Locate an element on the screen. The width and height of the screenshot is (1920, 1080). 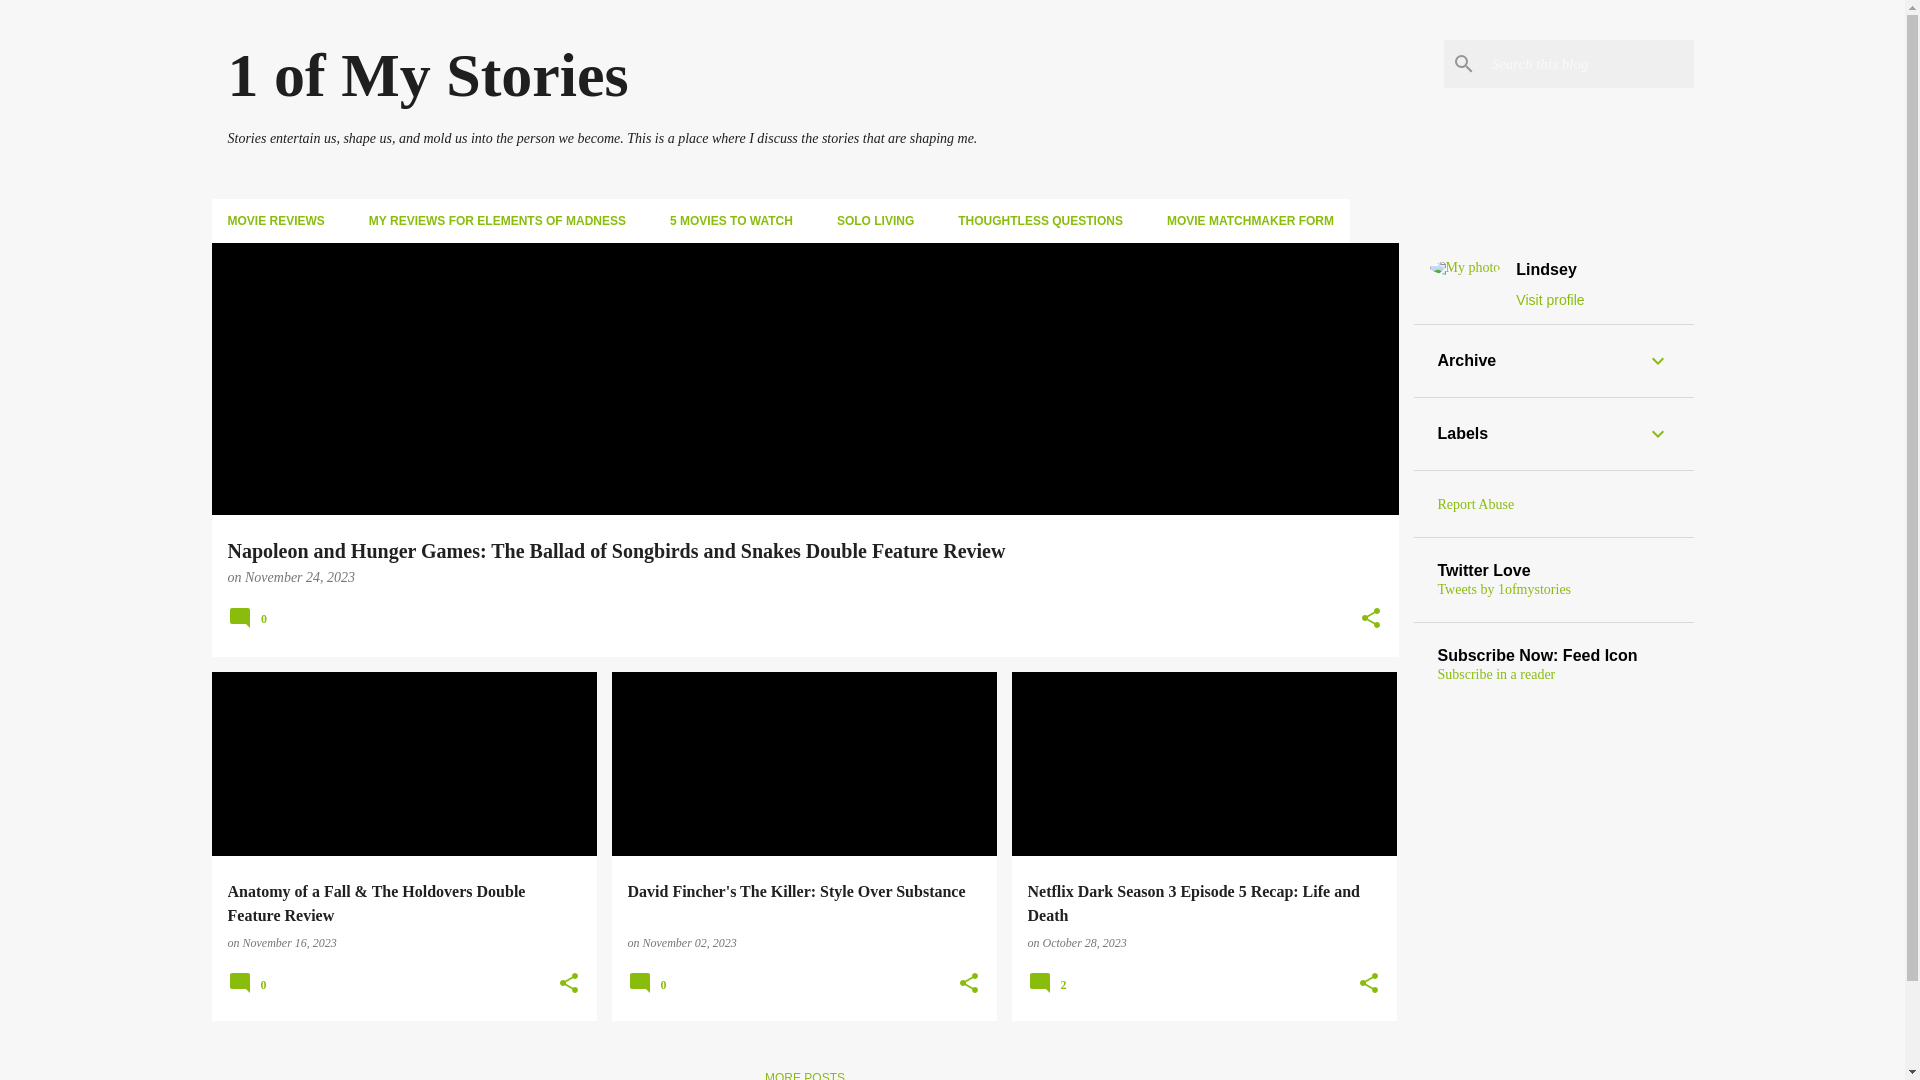
SOLO LIVING is located at coordinates (876, 221).